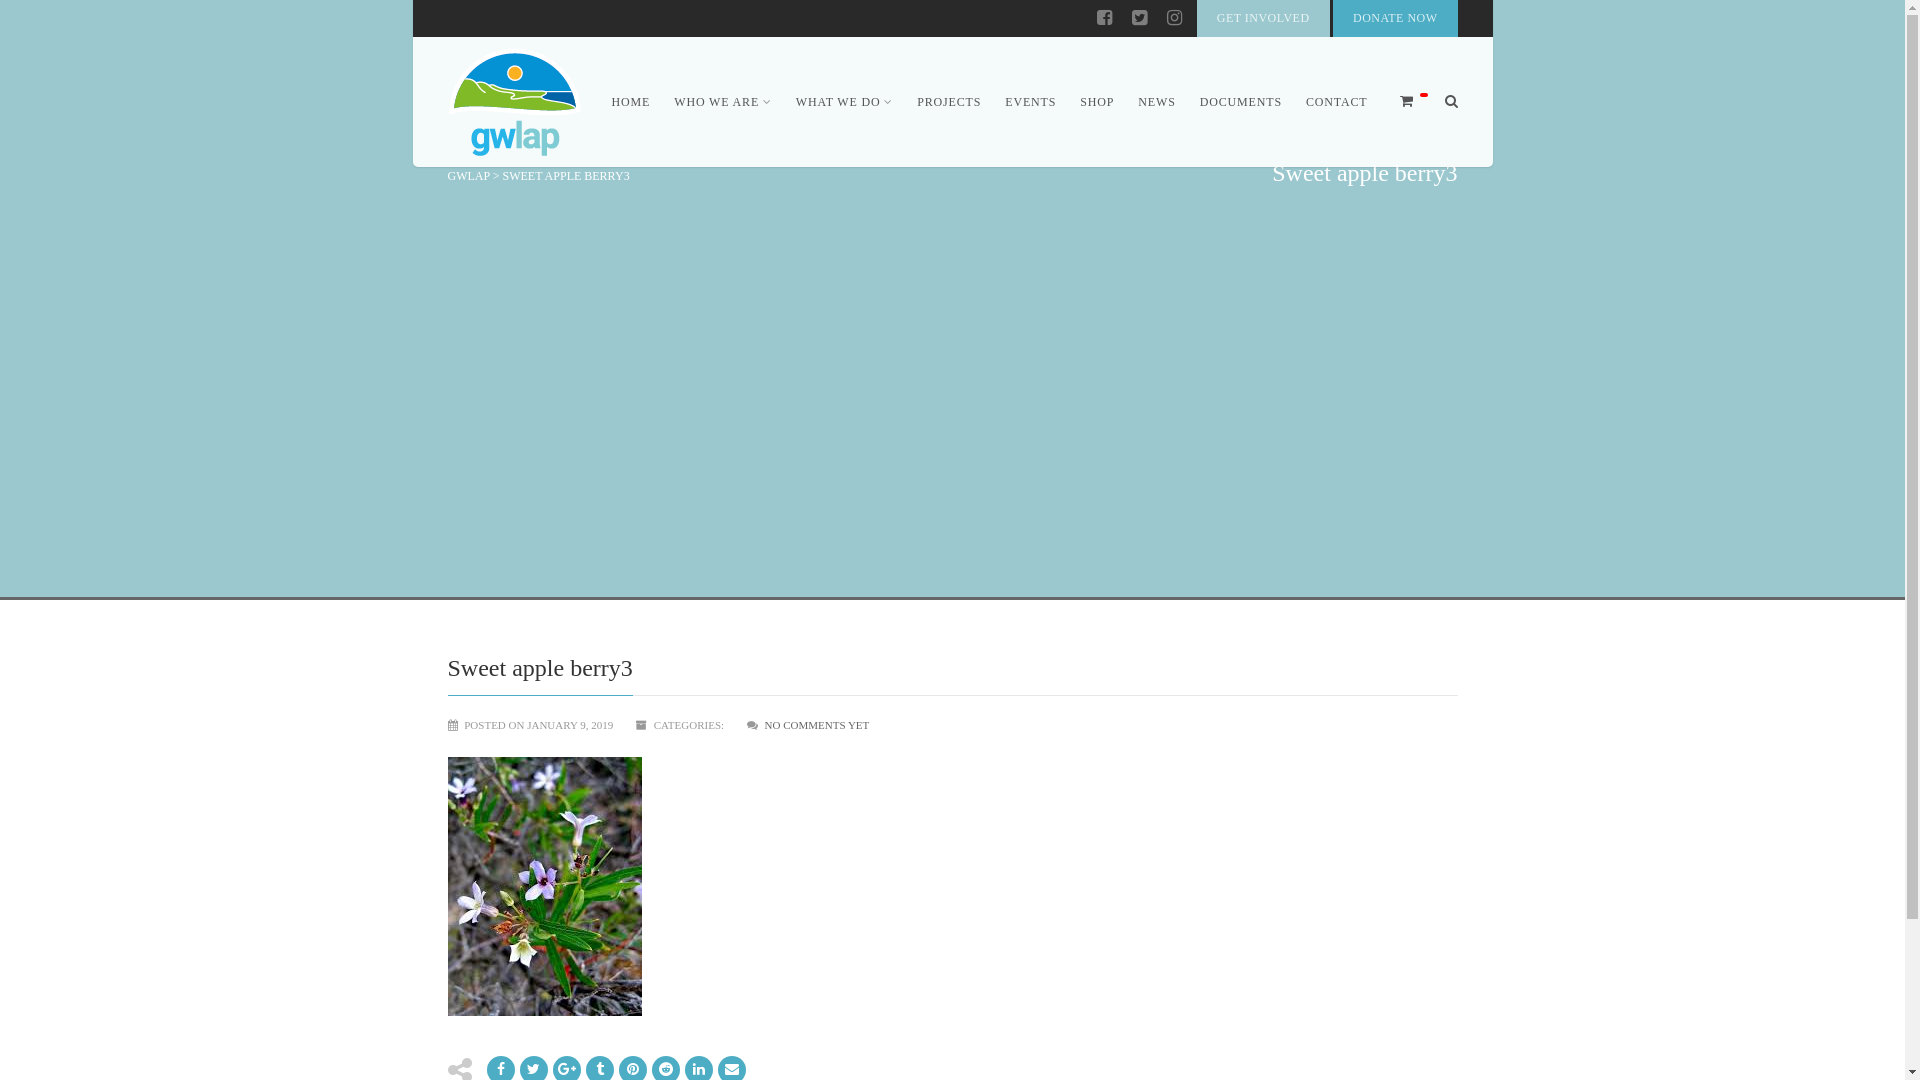  I want to click on PROJECTS, so click(949, 102).